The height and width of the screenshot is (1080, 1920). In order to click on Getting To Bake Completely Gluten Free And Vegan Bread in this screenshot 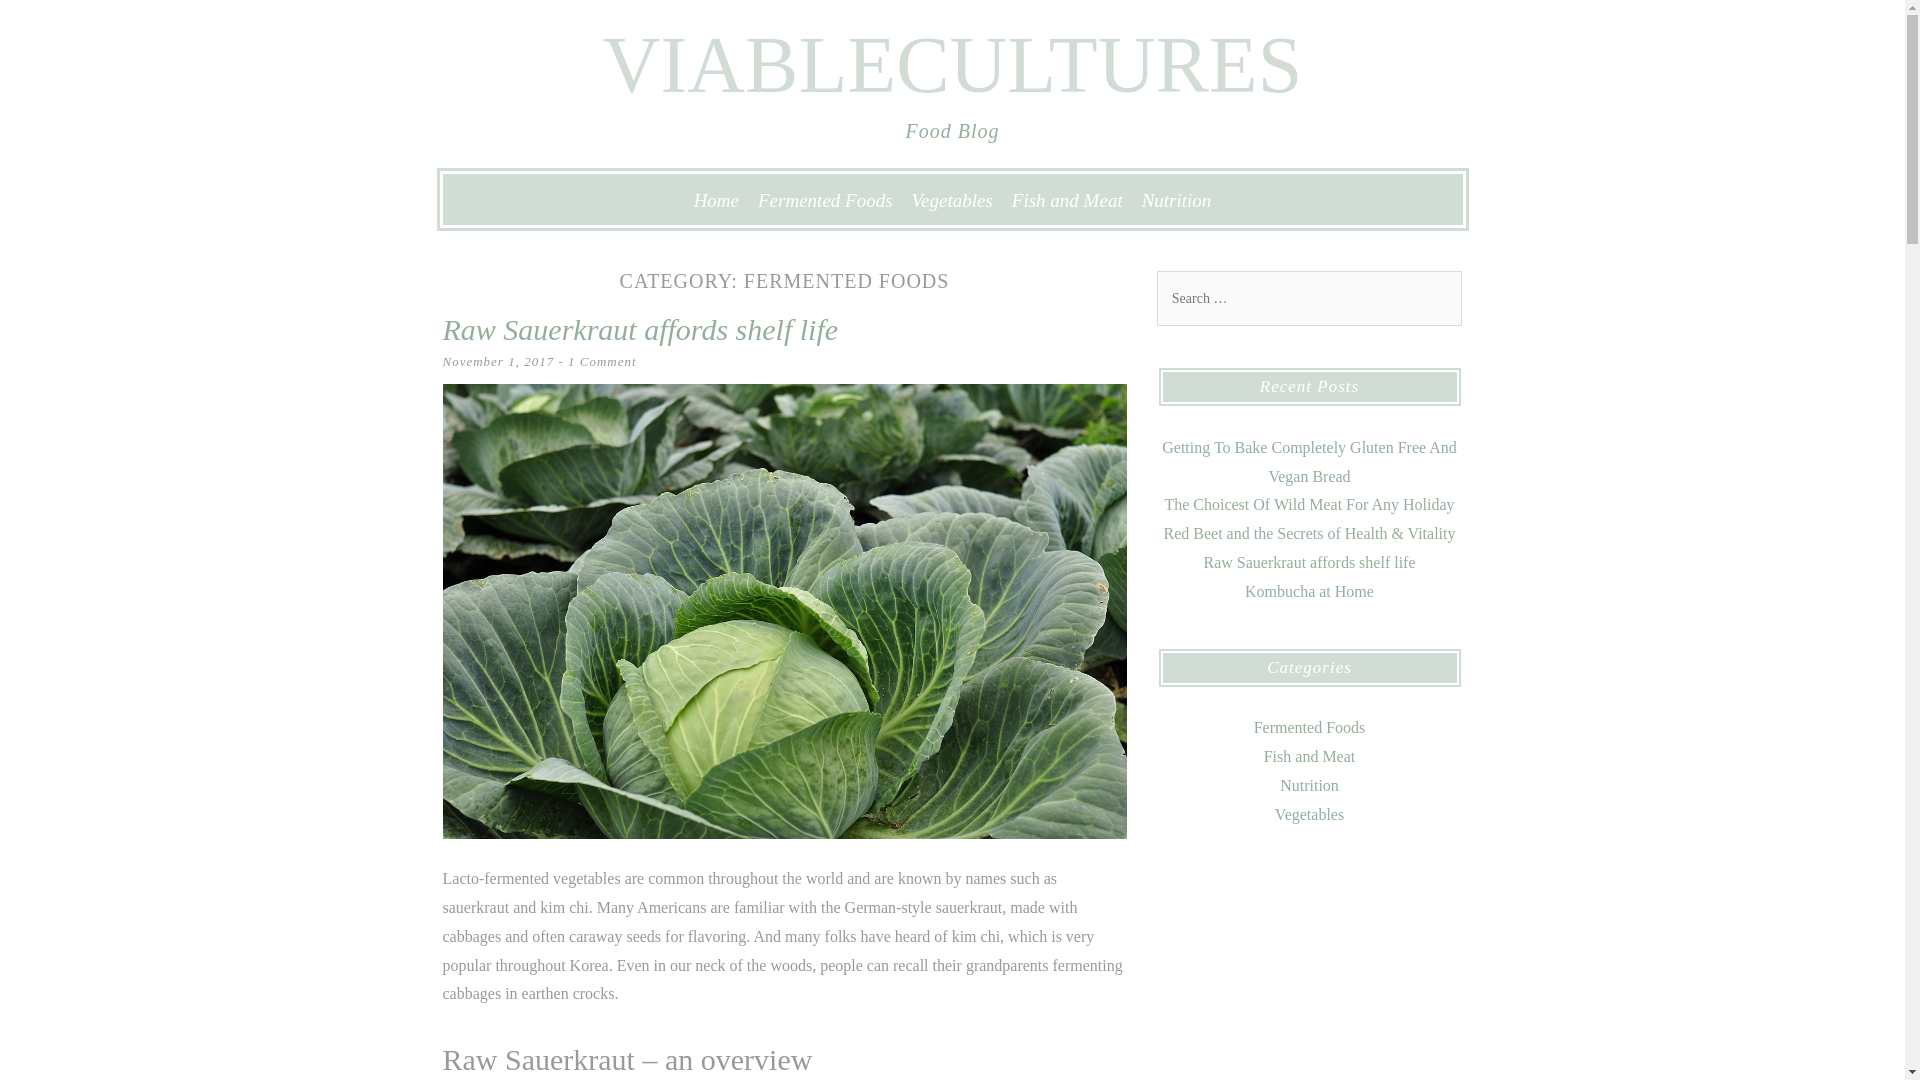, I will do `click(1309, 461)`.